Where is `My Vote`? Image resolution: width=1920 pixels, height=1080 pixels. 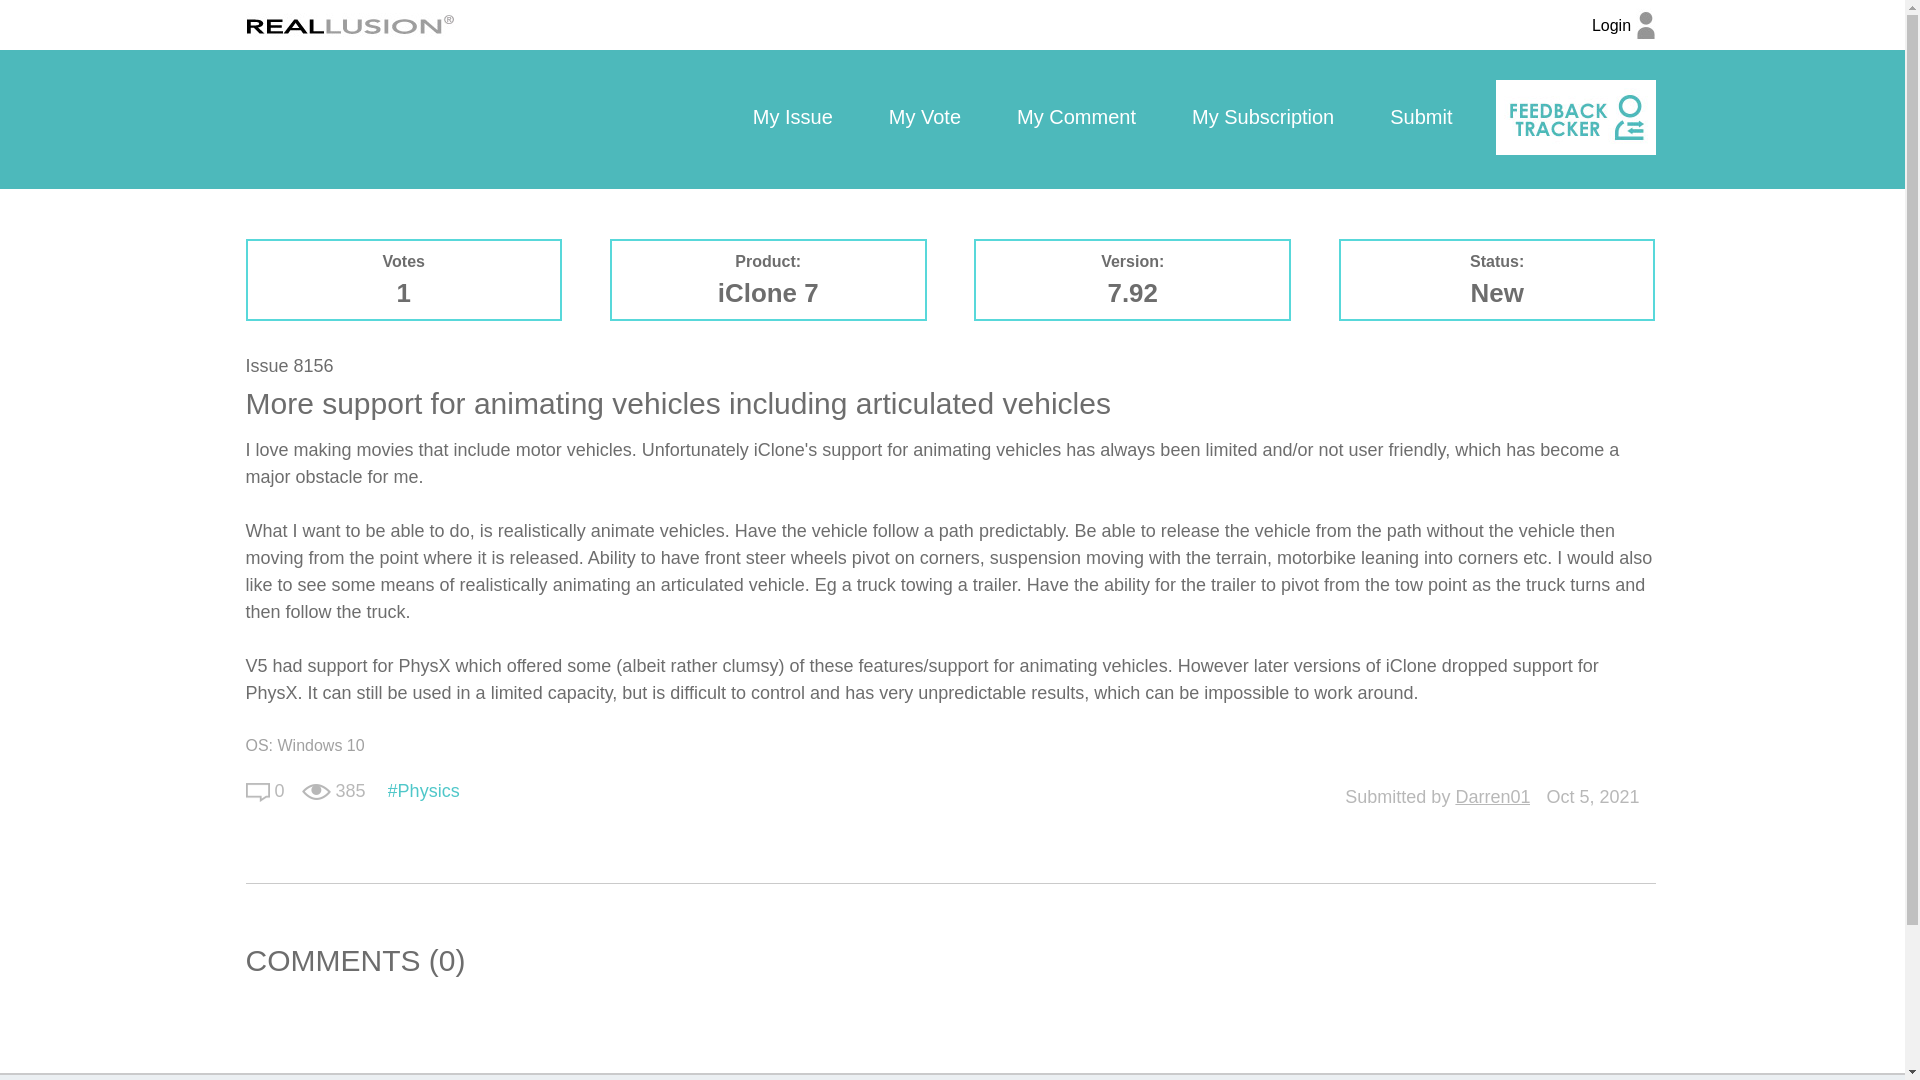
My Vote is located at coordinates (924, 118).